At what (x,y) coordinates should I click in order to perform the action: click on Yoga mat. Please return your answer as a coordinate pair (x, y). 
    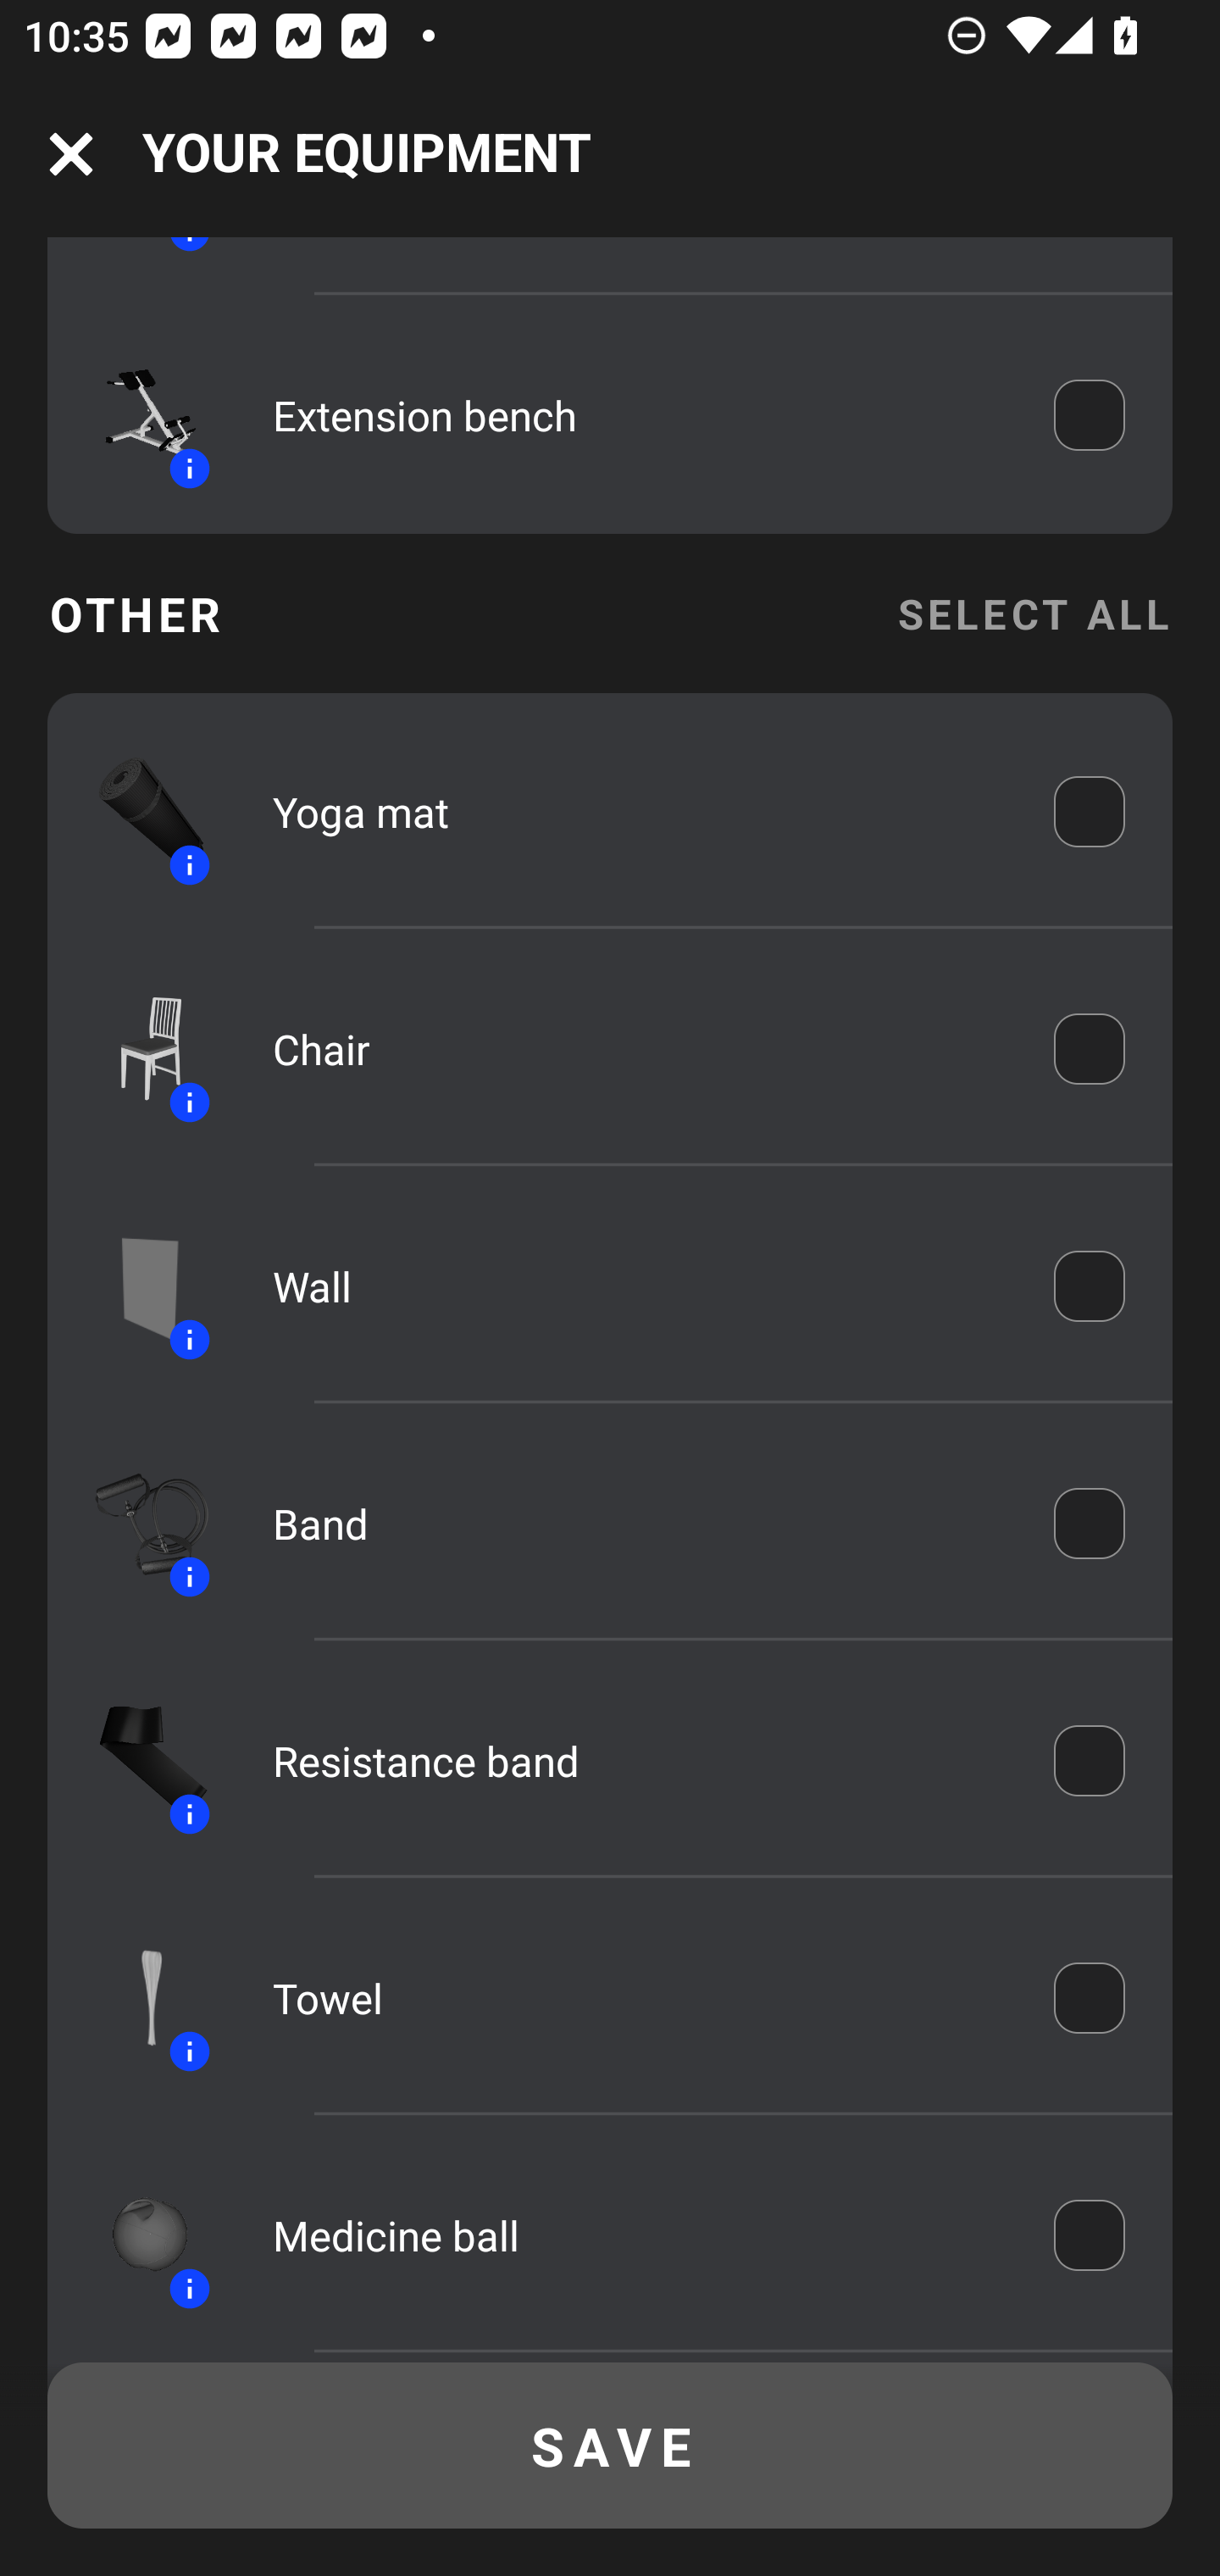
    Looking at the image, I should click on (640, 812).